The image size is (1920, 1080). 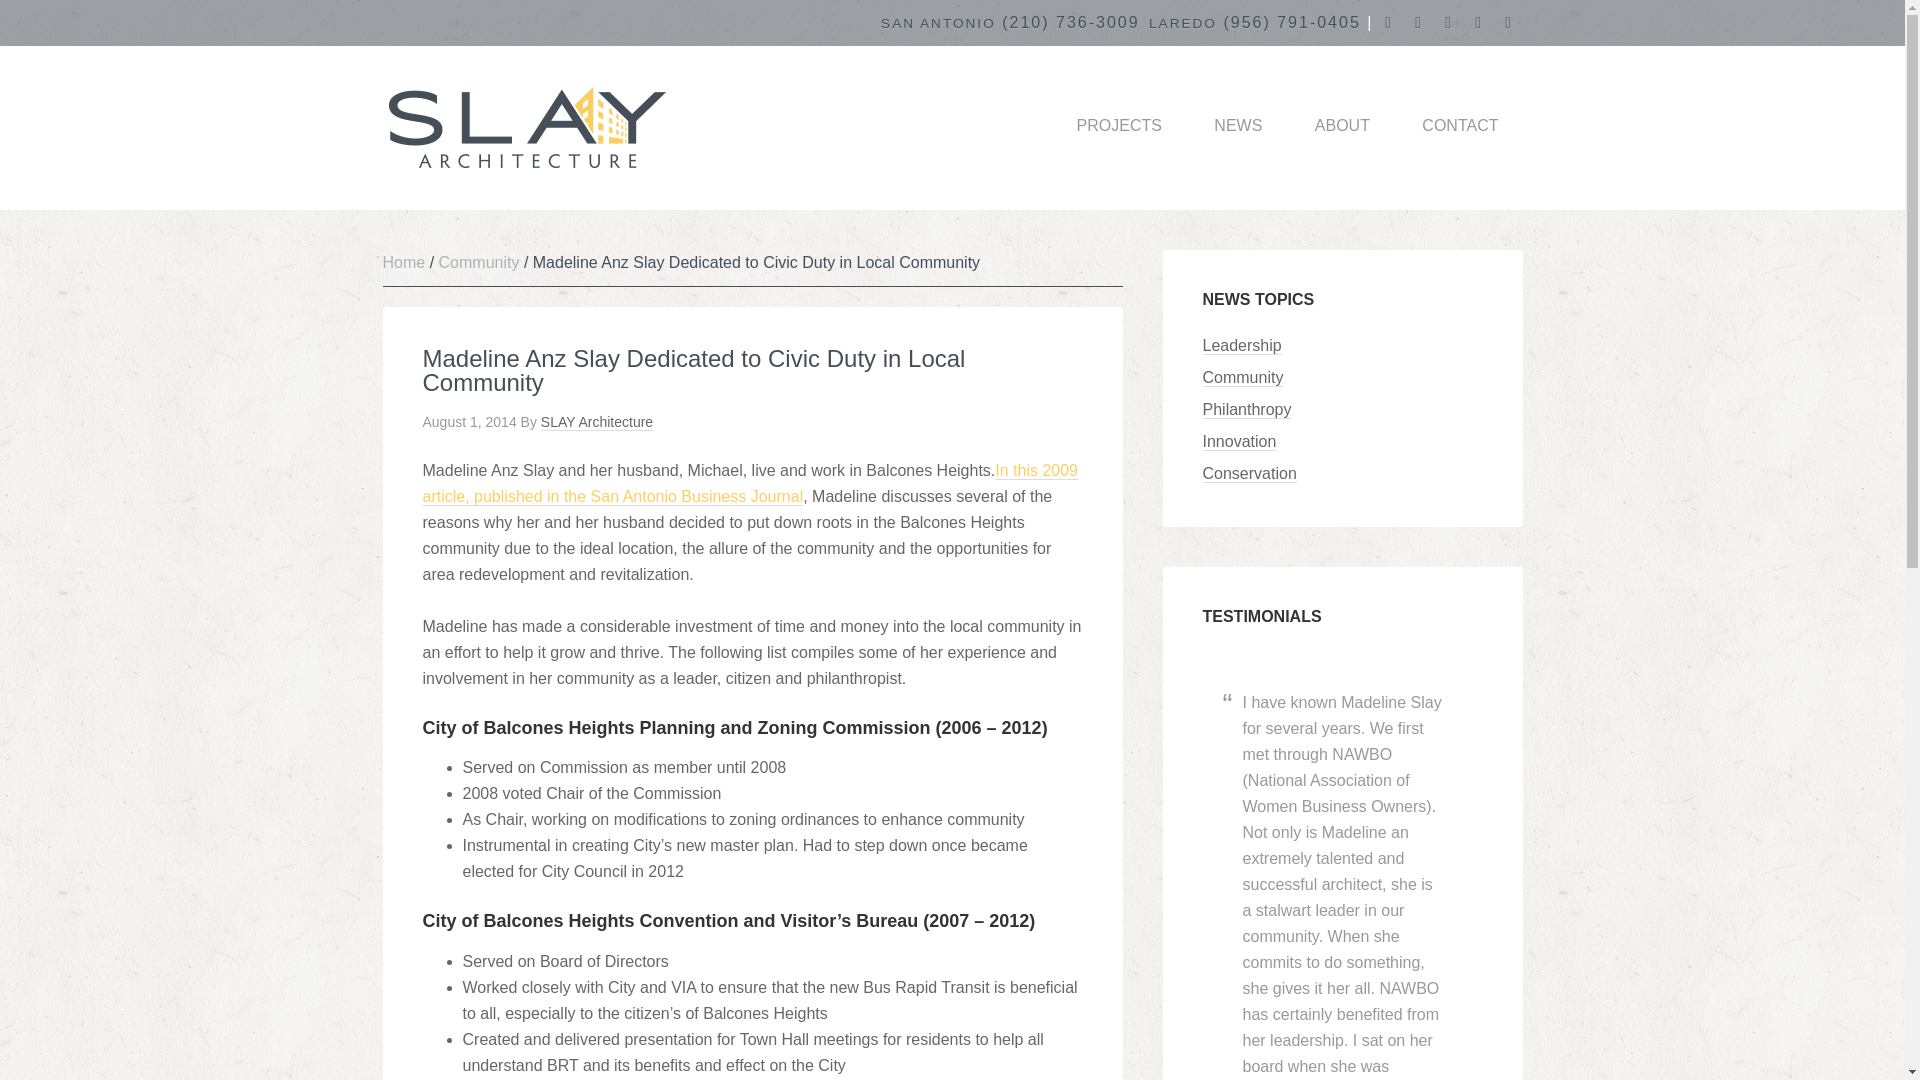 I want to click on Community, so click(x=480, y=262).